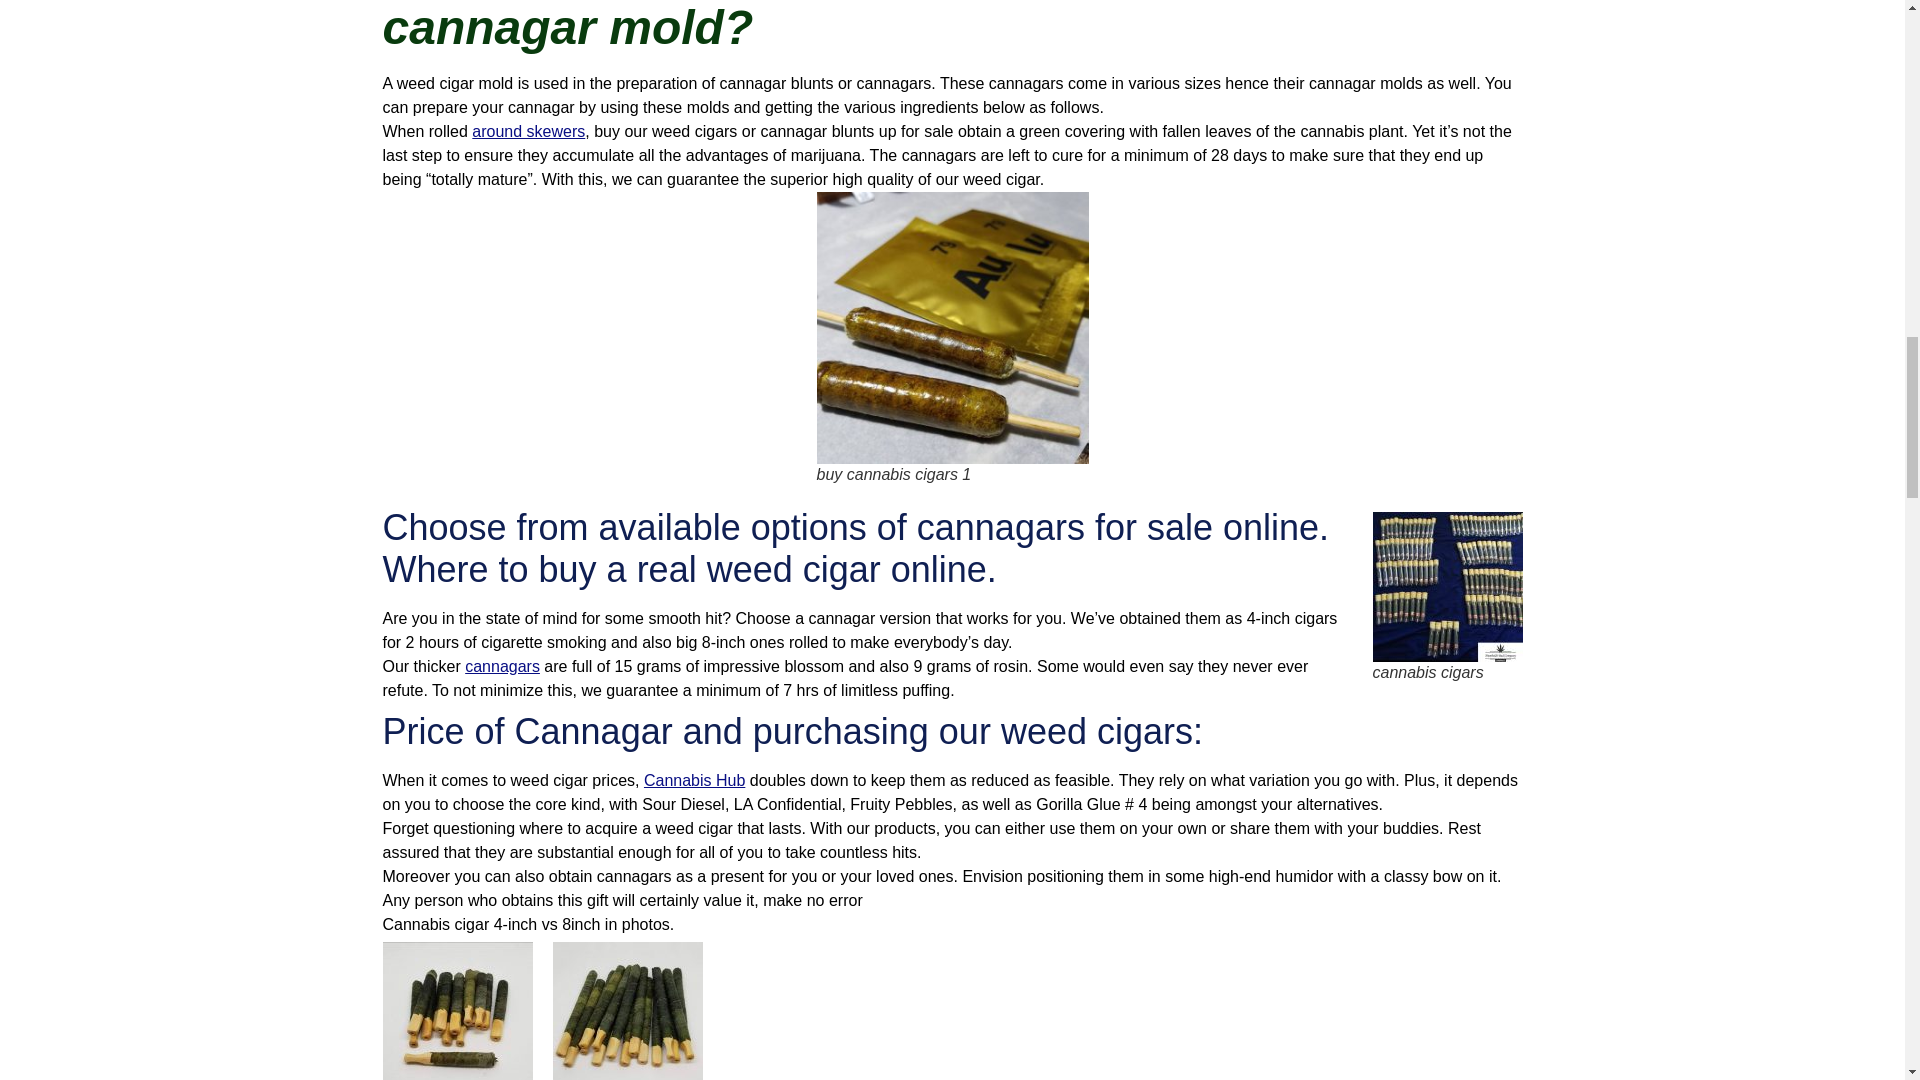 This screenshot has height=1080, width=1920. What do you see at coordinates (1447, 586) in the screenshot?
I see `canagar` at bounding box center [1447, 586].